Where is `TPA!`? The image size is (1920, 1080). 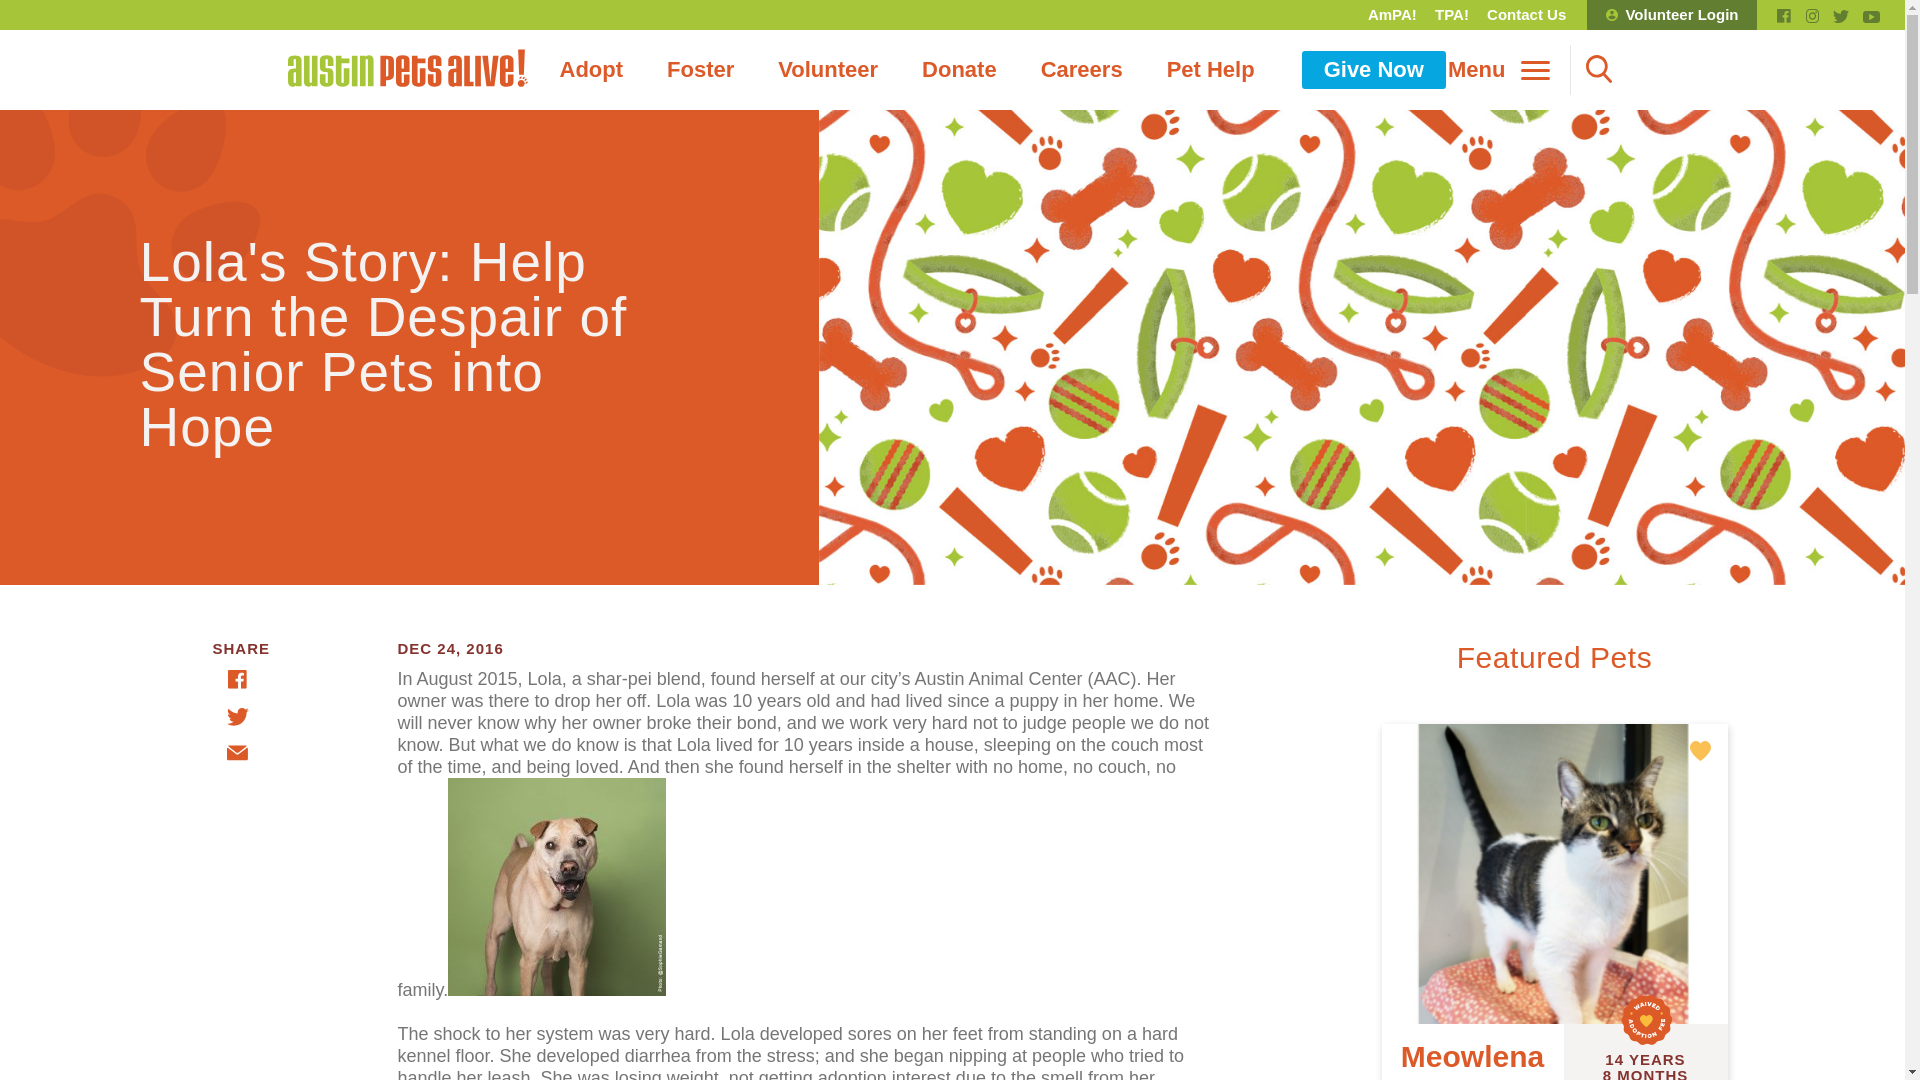 TPA! is located at coordinates (1452, 15).